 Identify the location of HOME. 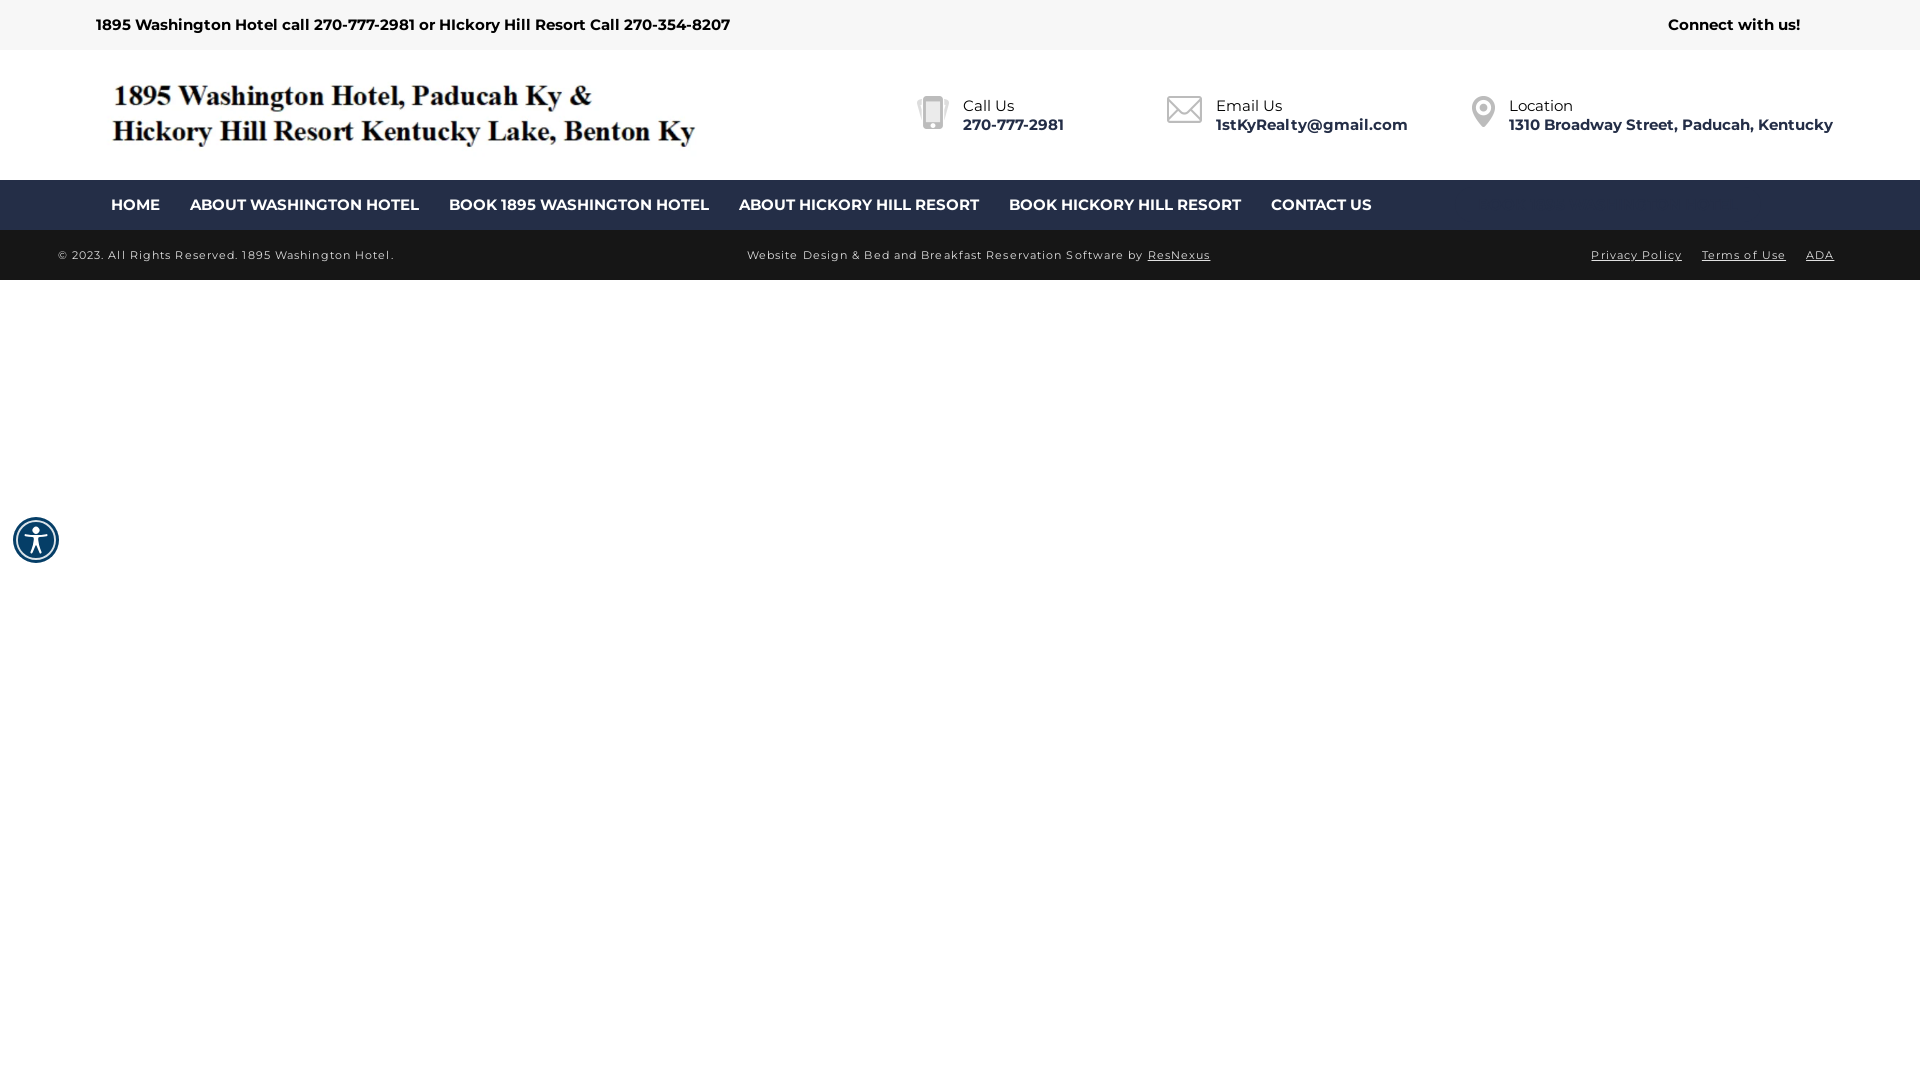
(136, 204).